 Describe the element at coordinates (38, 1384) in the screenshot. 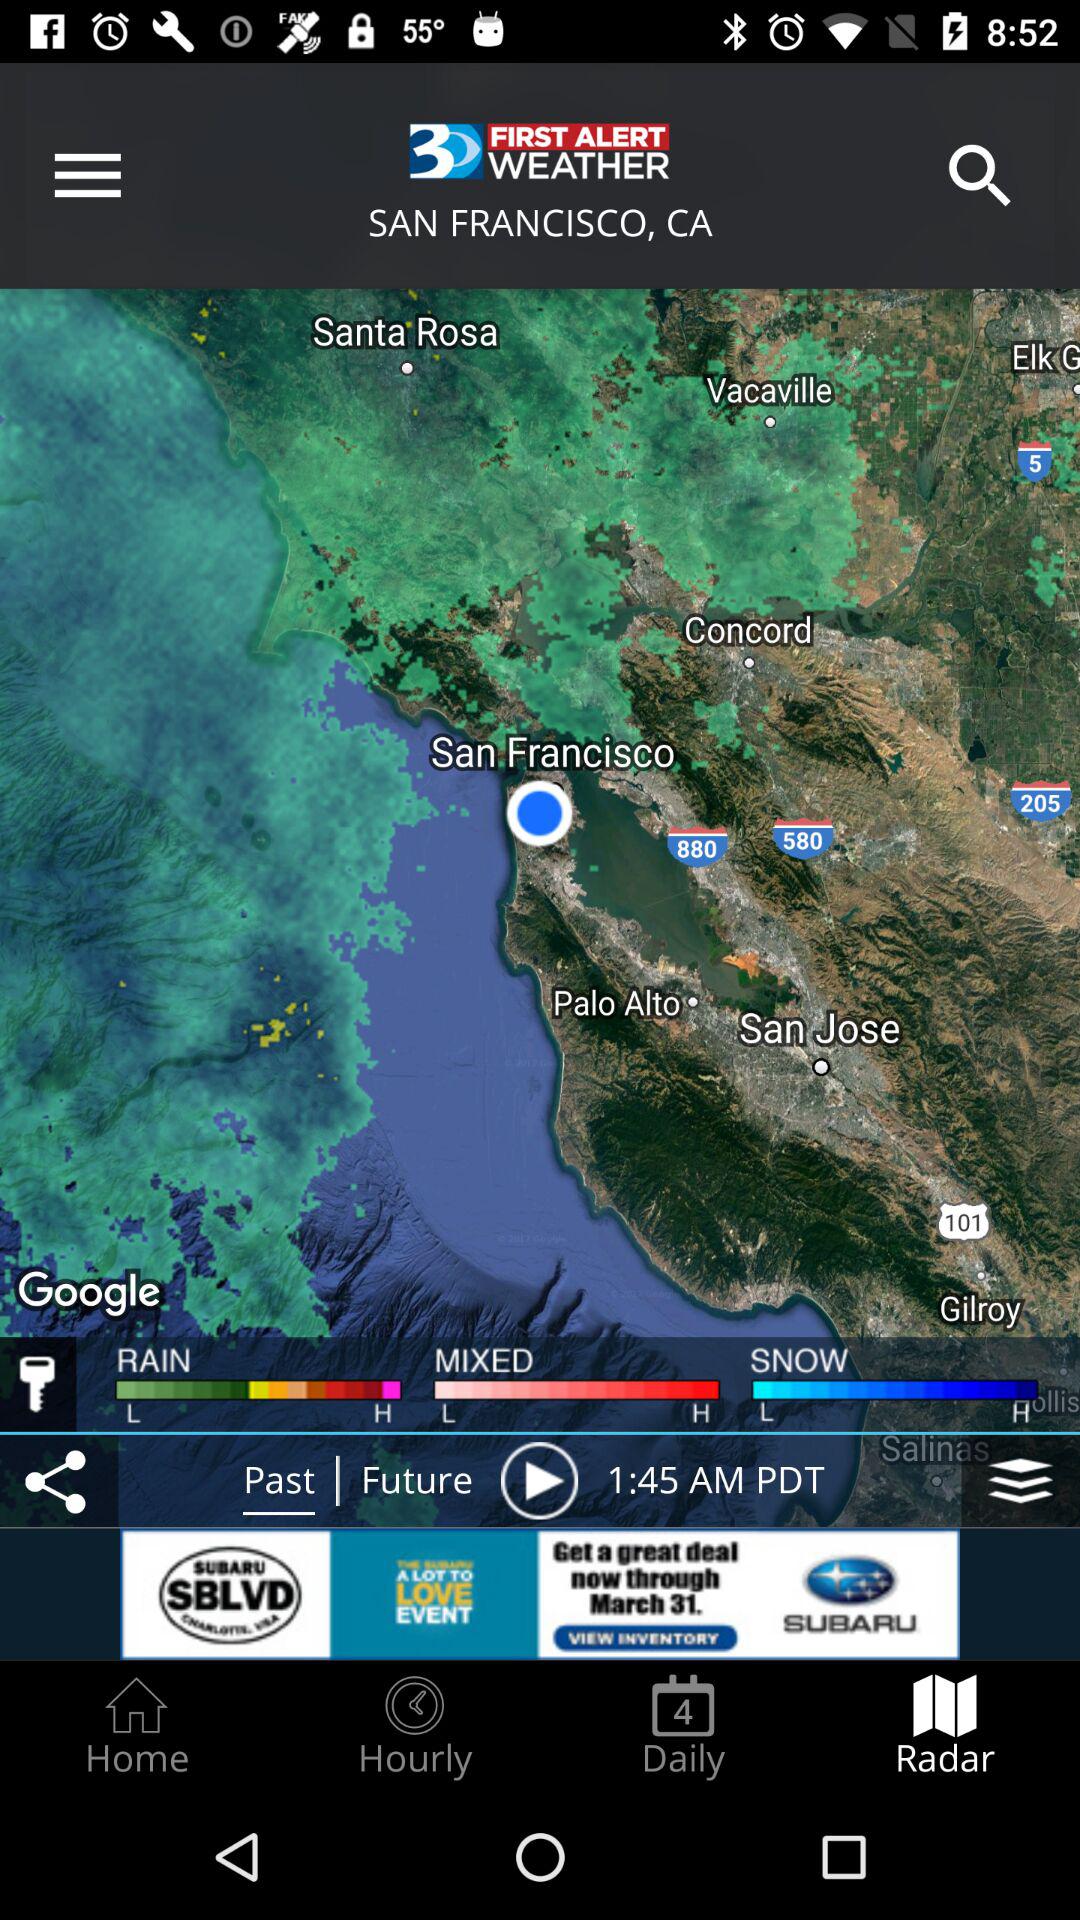

I see `weather key` at that location.